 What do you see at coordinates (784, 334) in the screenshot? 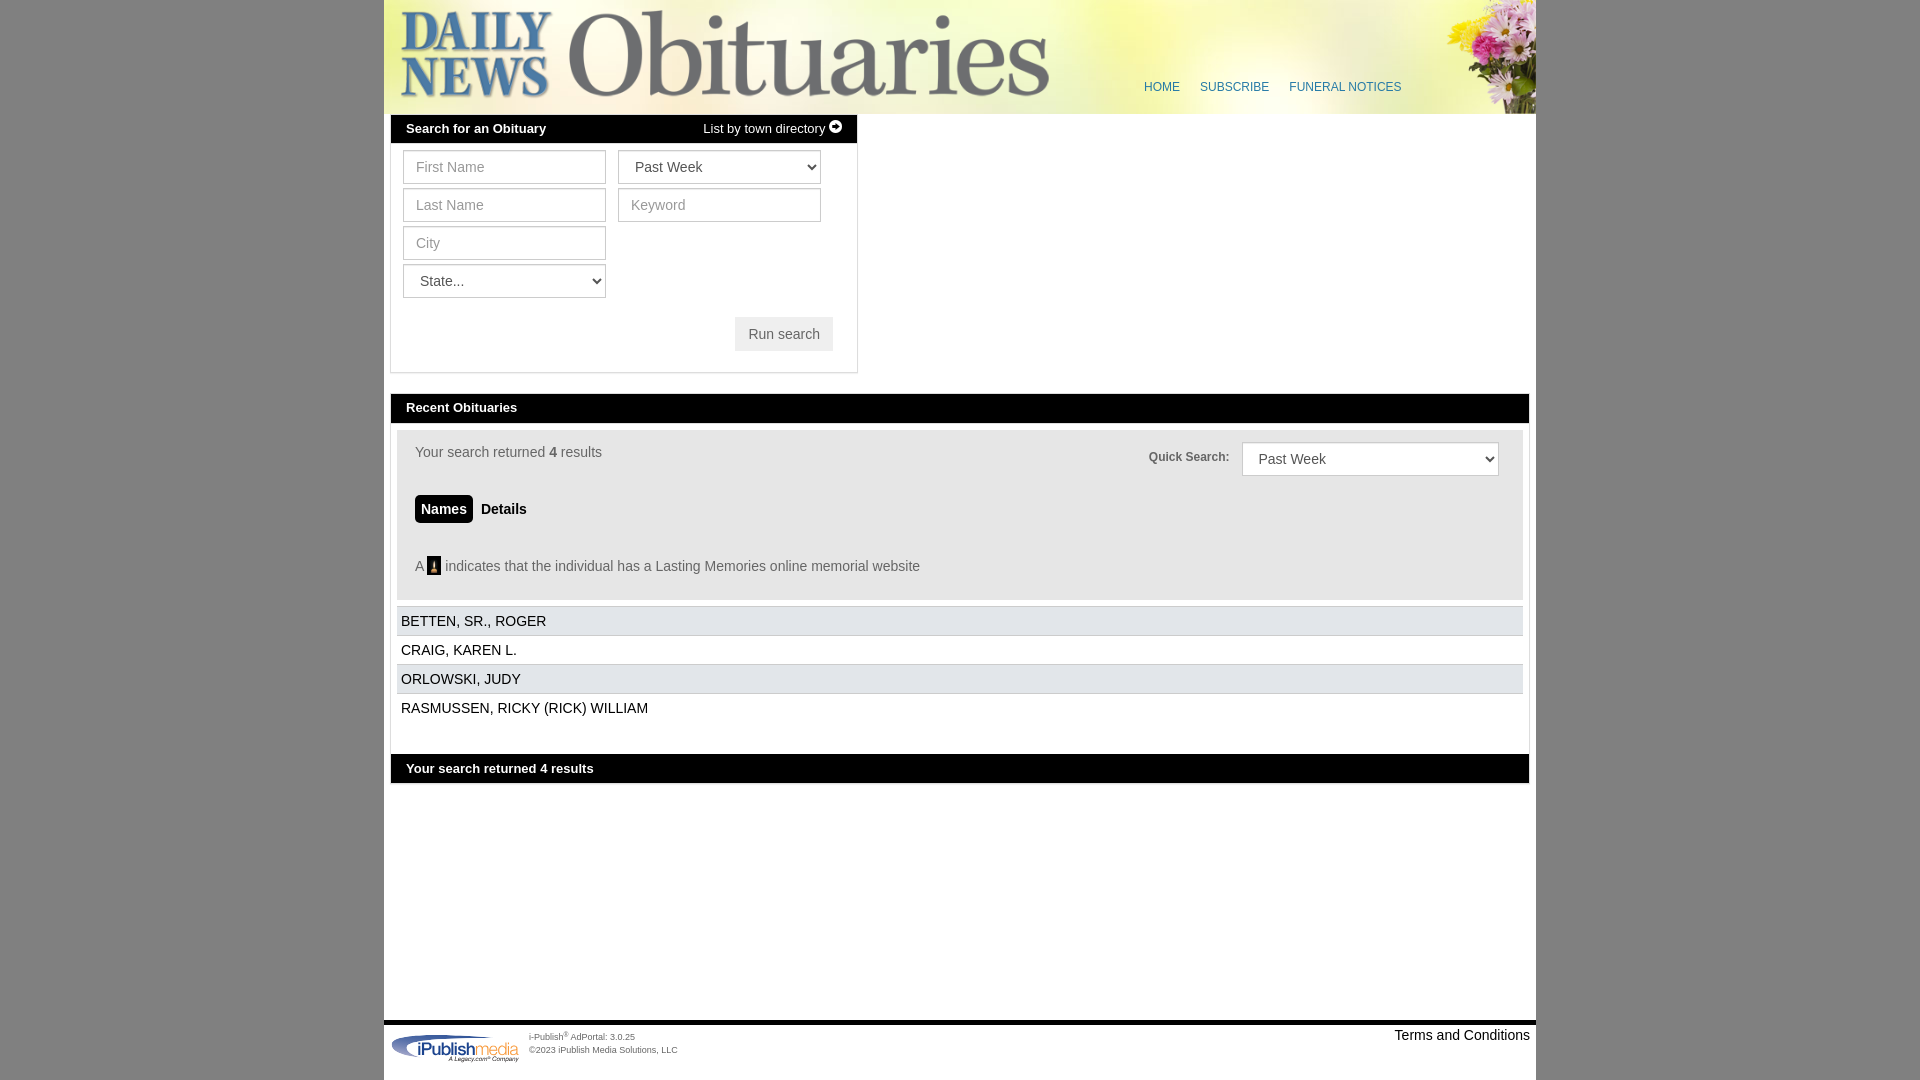
I see `Run search` at bounding box center [784, 334].